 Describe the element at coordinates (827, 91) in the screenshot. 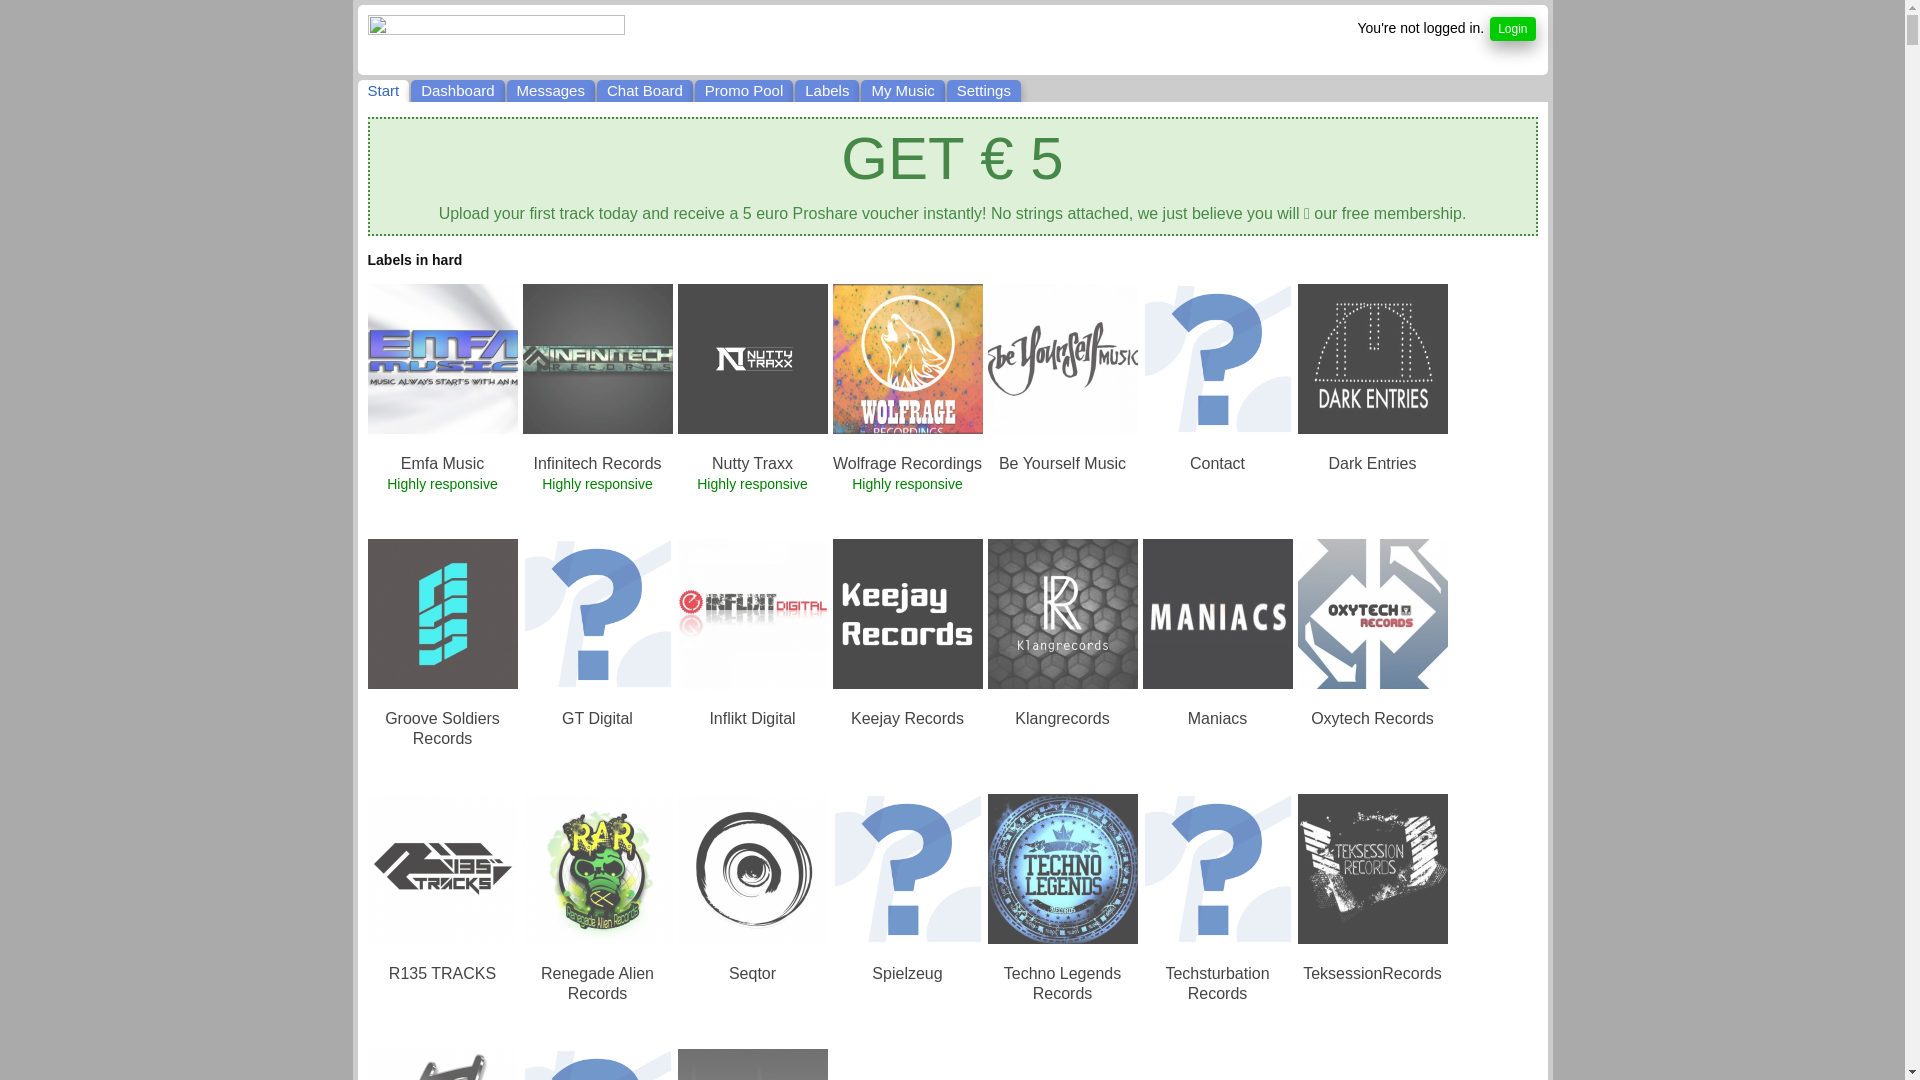

I see `Labels` at that location.